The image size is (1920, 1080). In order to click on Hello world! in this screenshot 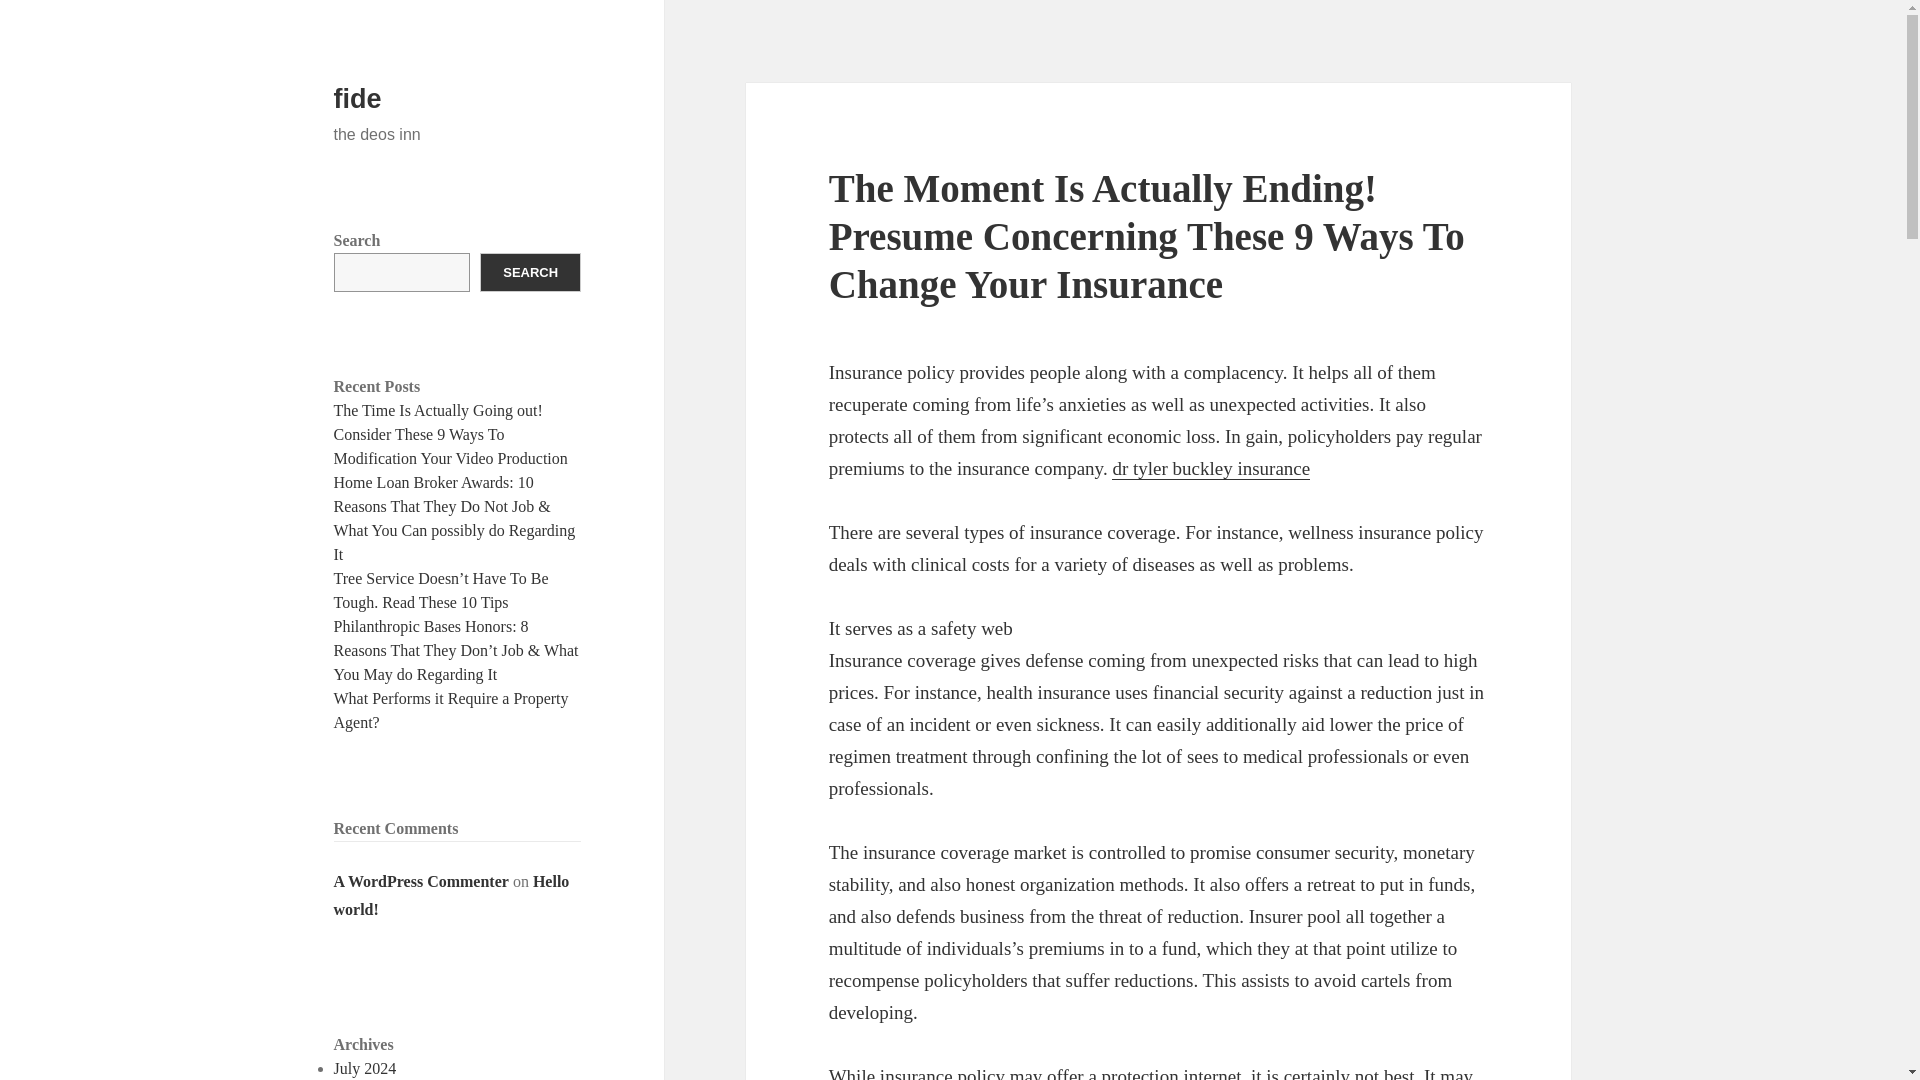, I will do `click(452, 896)`.